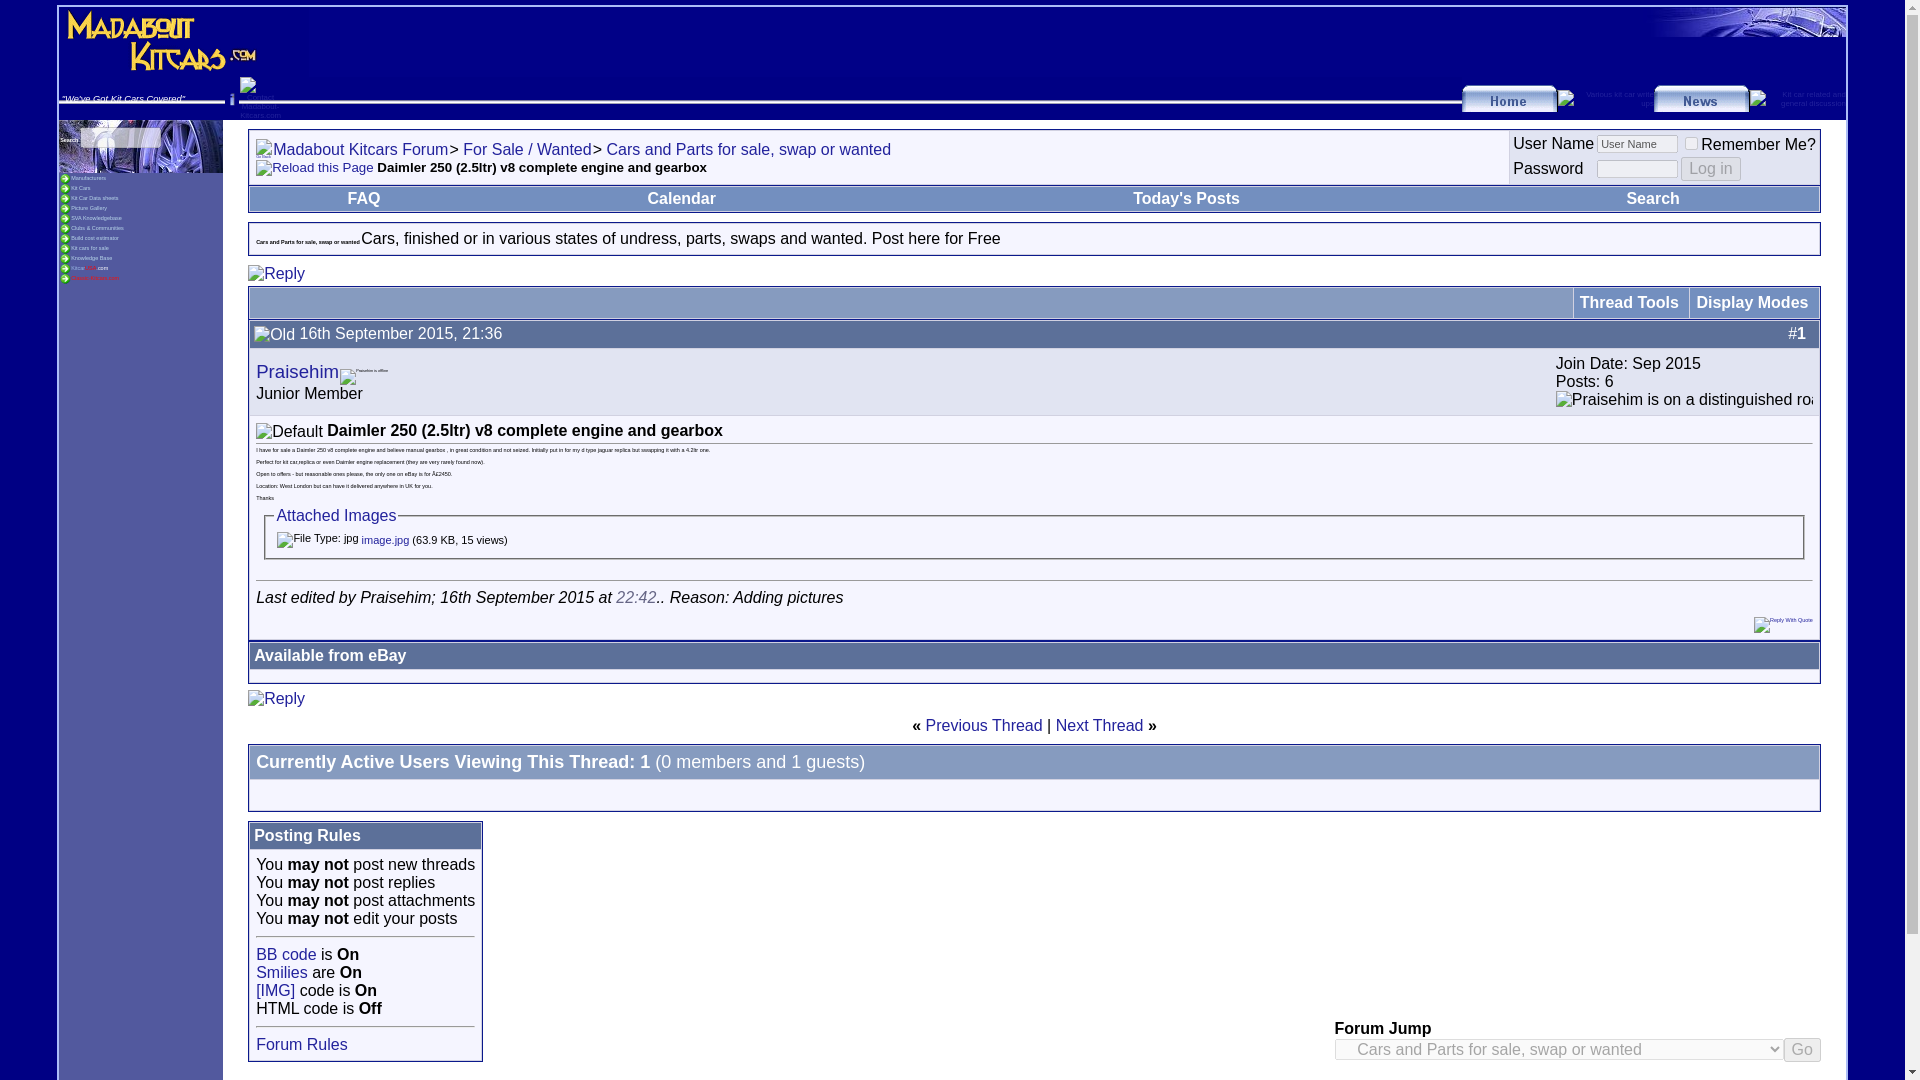 Image resolution: width=1920 pixels, height=1080 pixels. What do you see at coordinates (260, 98) in the screenshot?
I see `Contact Madabout-Kitcars.com` at bounding box center [260, 98].